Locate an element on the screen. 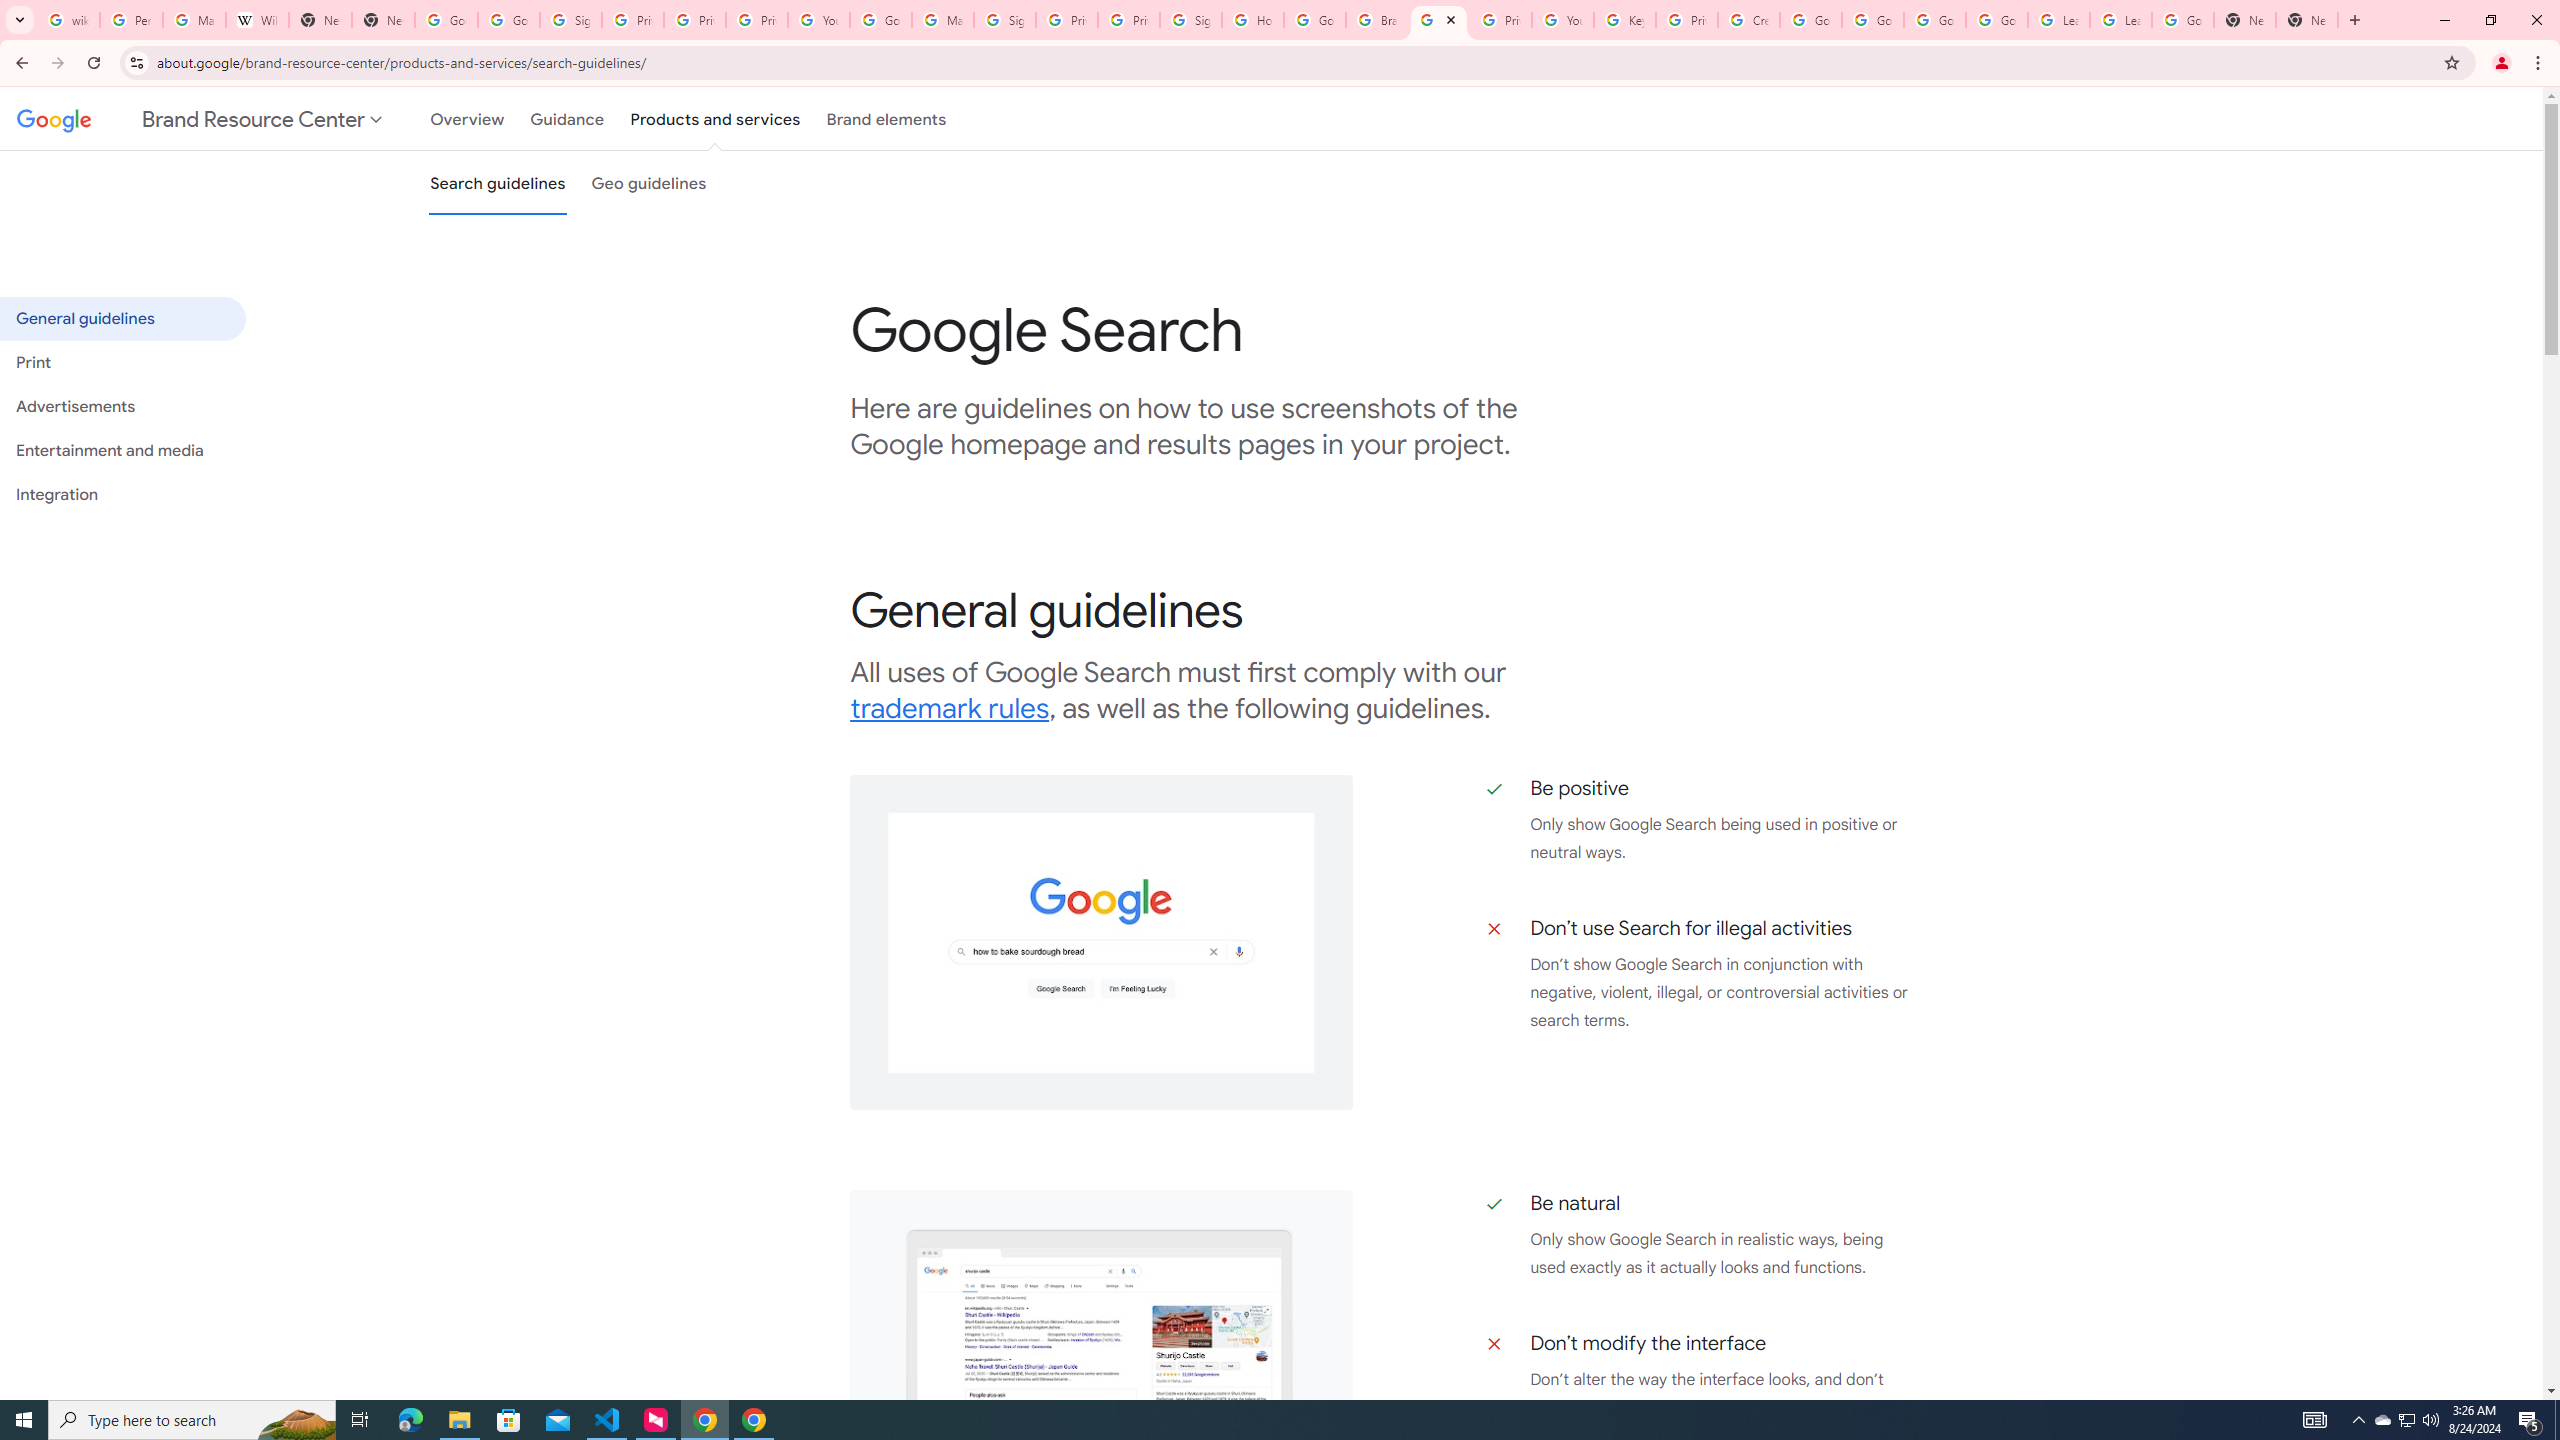  Sign in - Google Accounts is located at coordinates (1004, 20).